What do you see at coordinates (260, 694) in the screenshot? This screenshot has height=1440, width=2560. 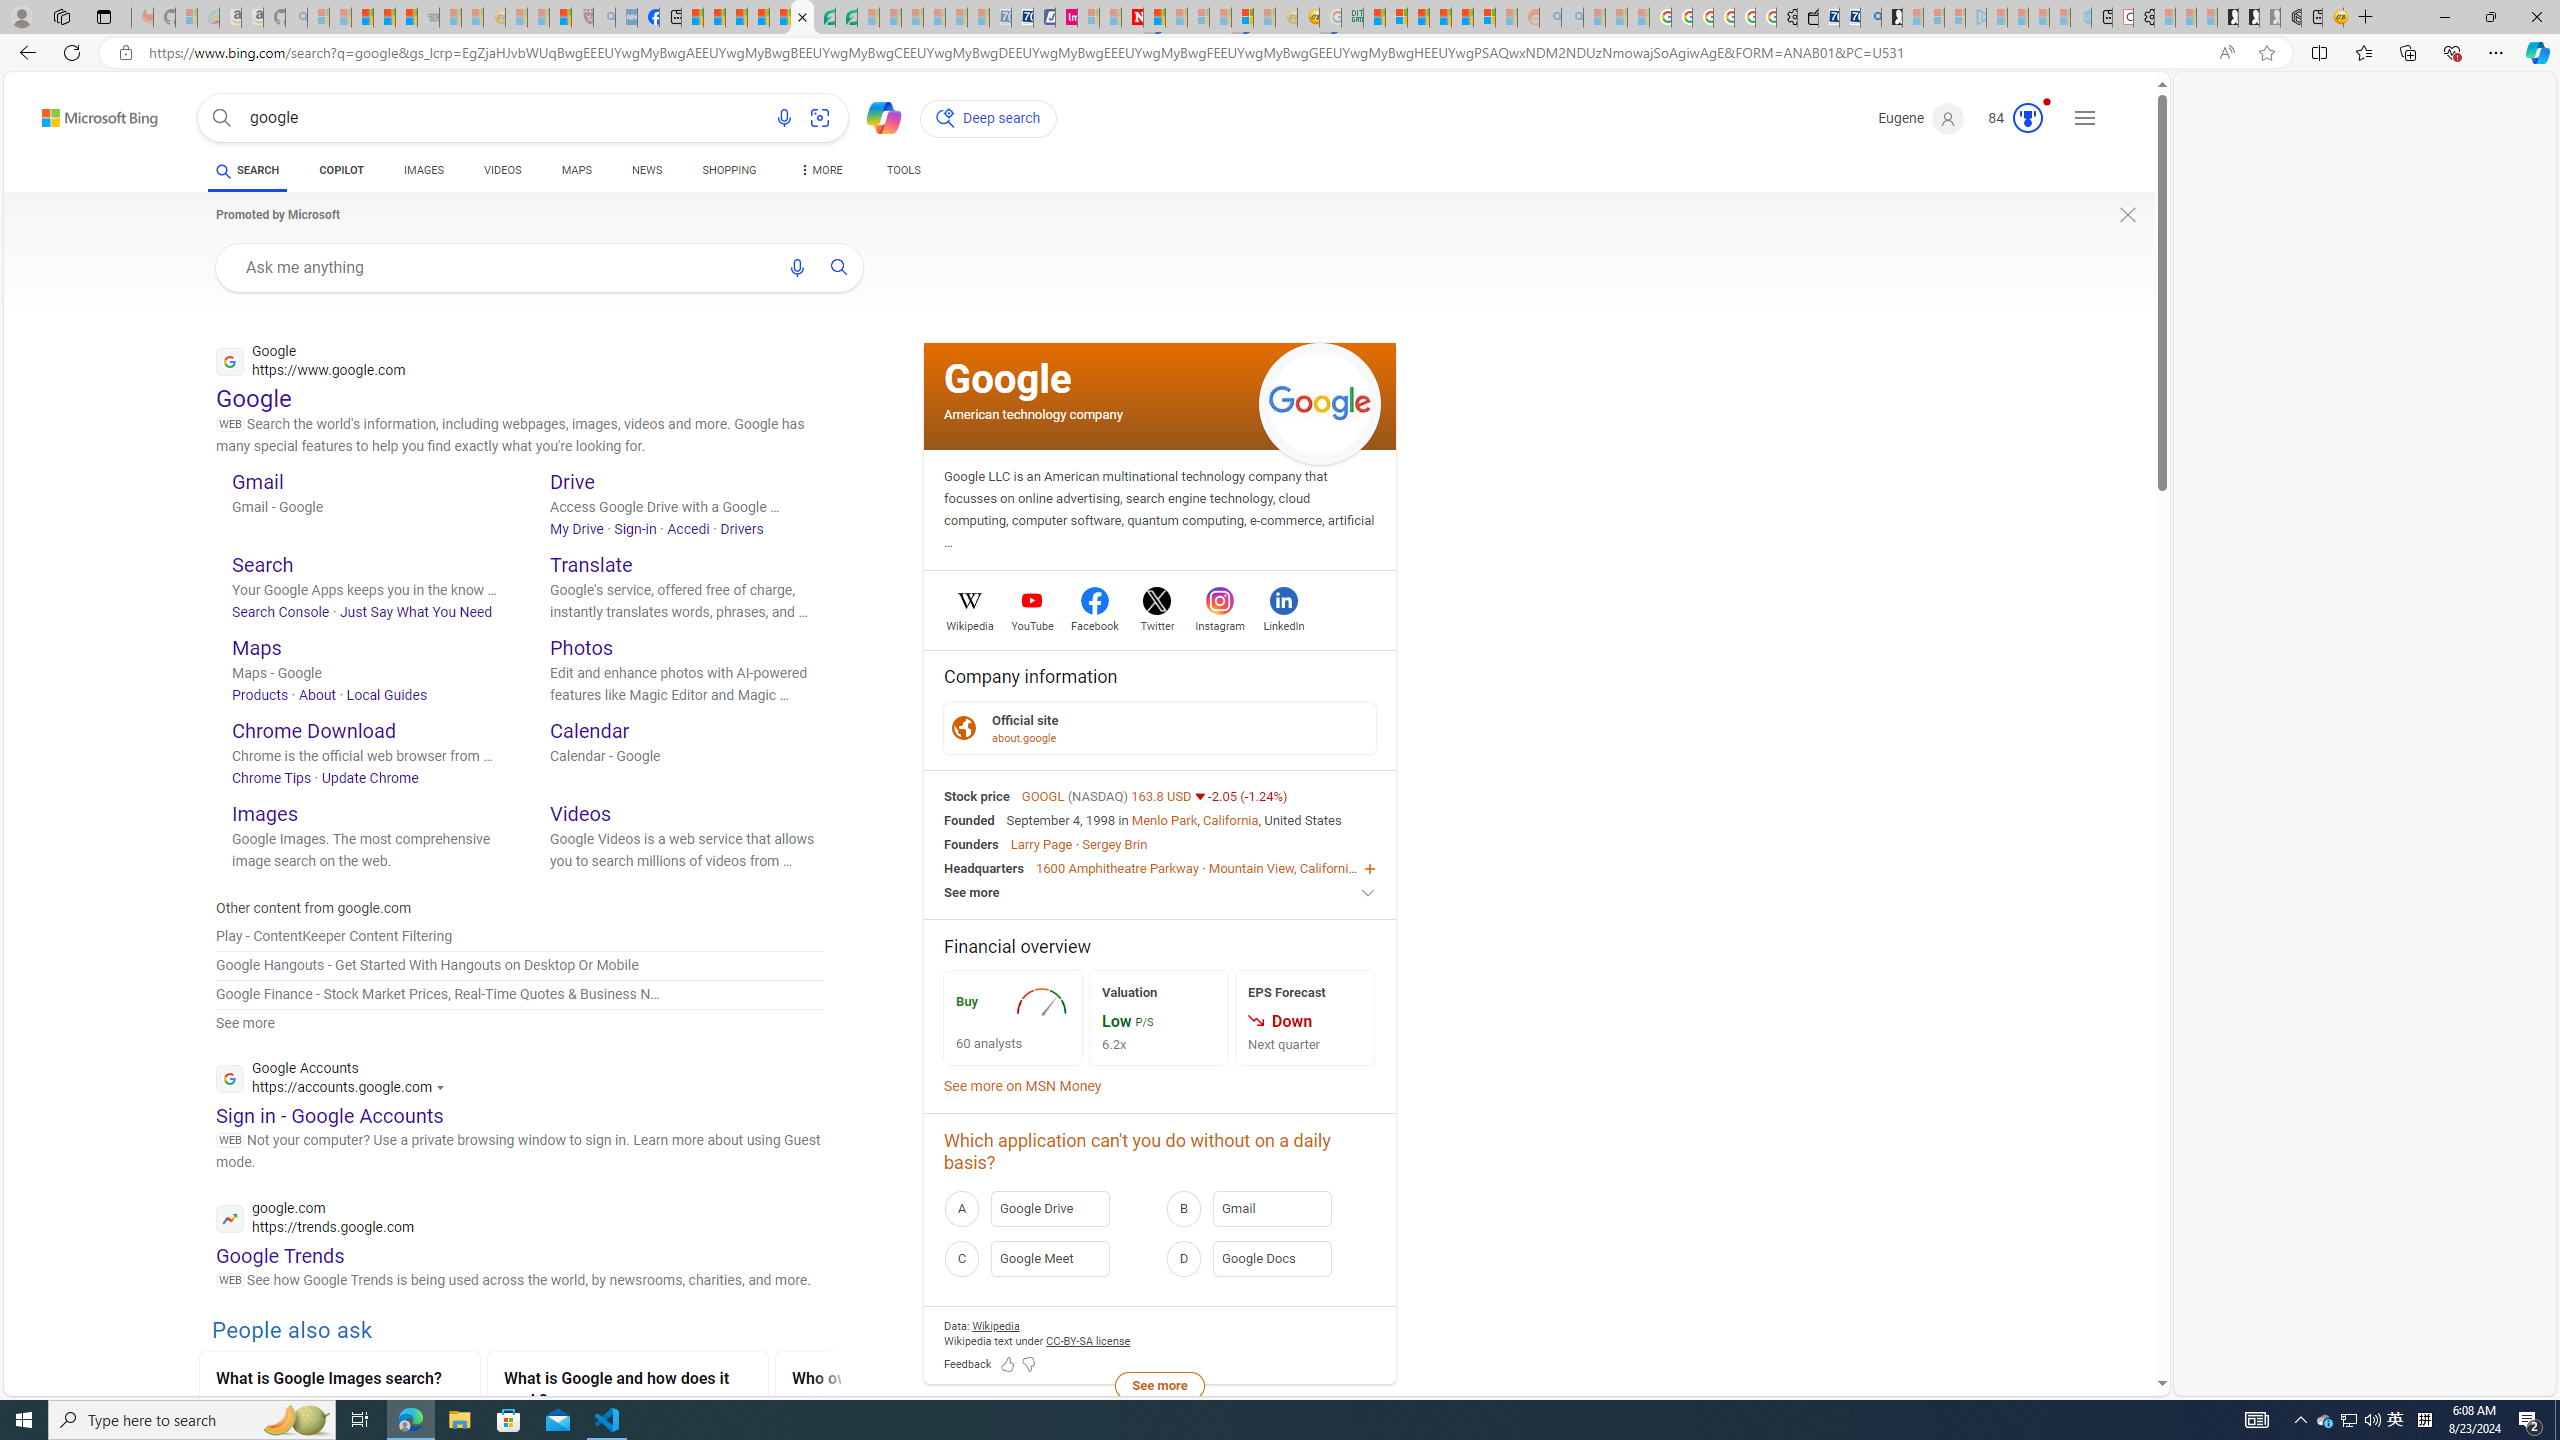 I see `Products` at bounding box center [260, 694].